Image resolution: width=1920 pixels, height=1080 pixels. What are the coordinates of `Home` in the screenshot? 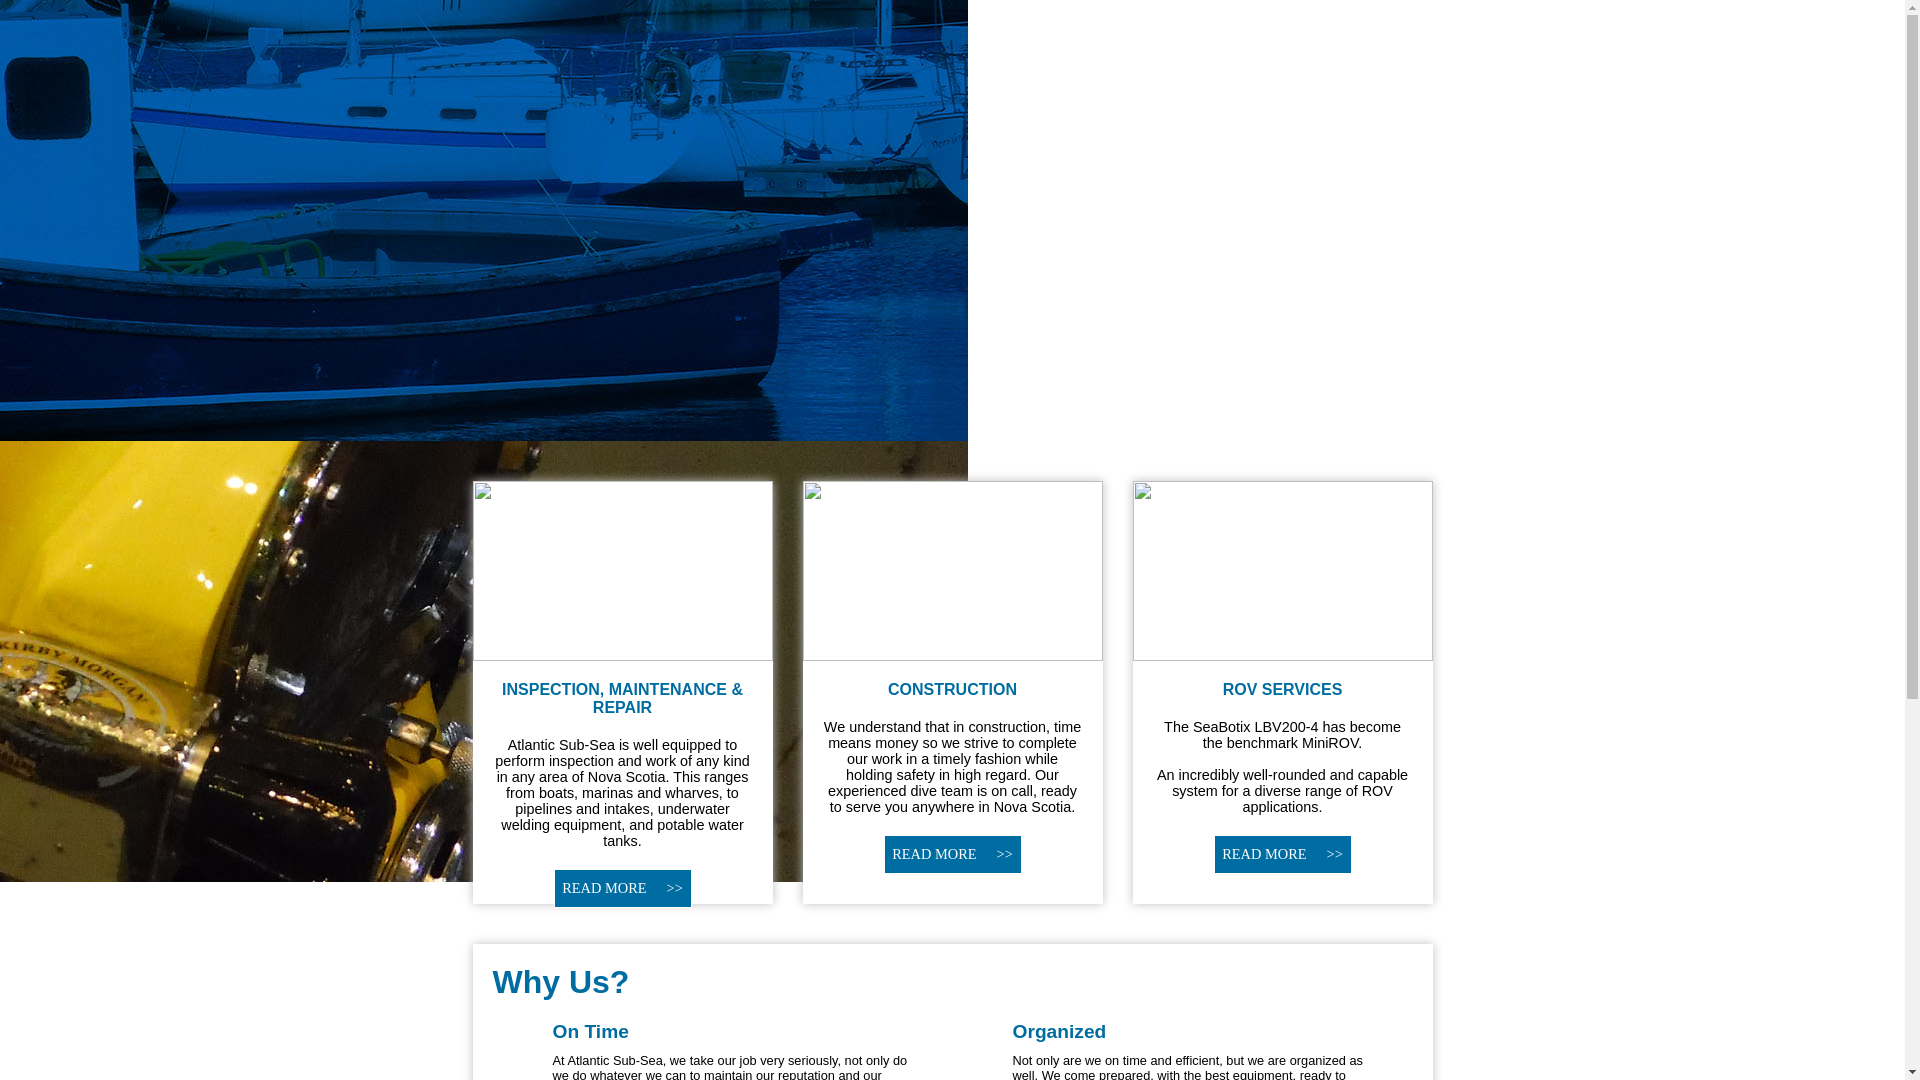 It's located at (1038, 992).